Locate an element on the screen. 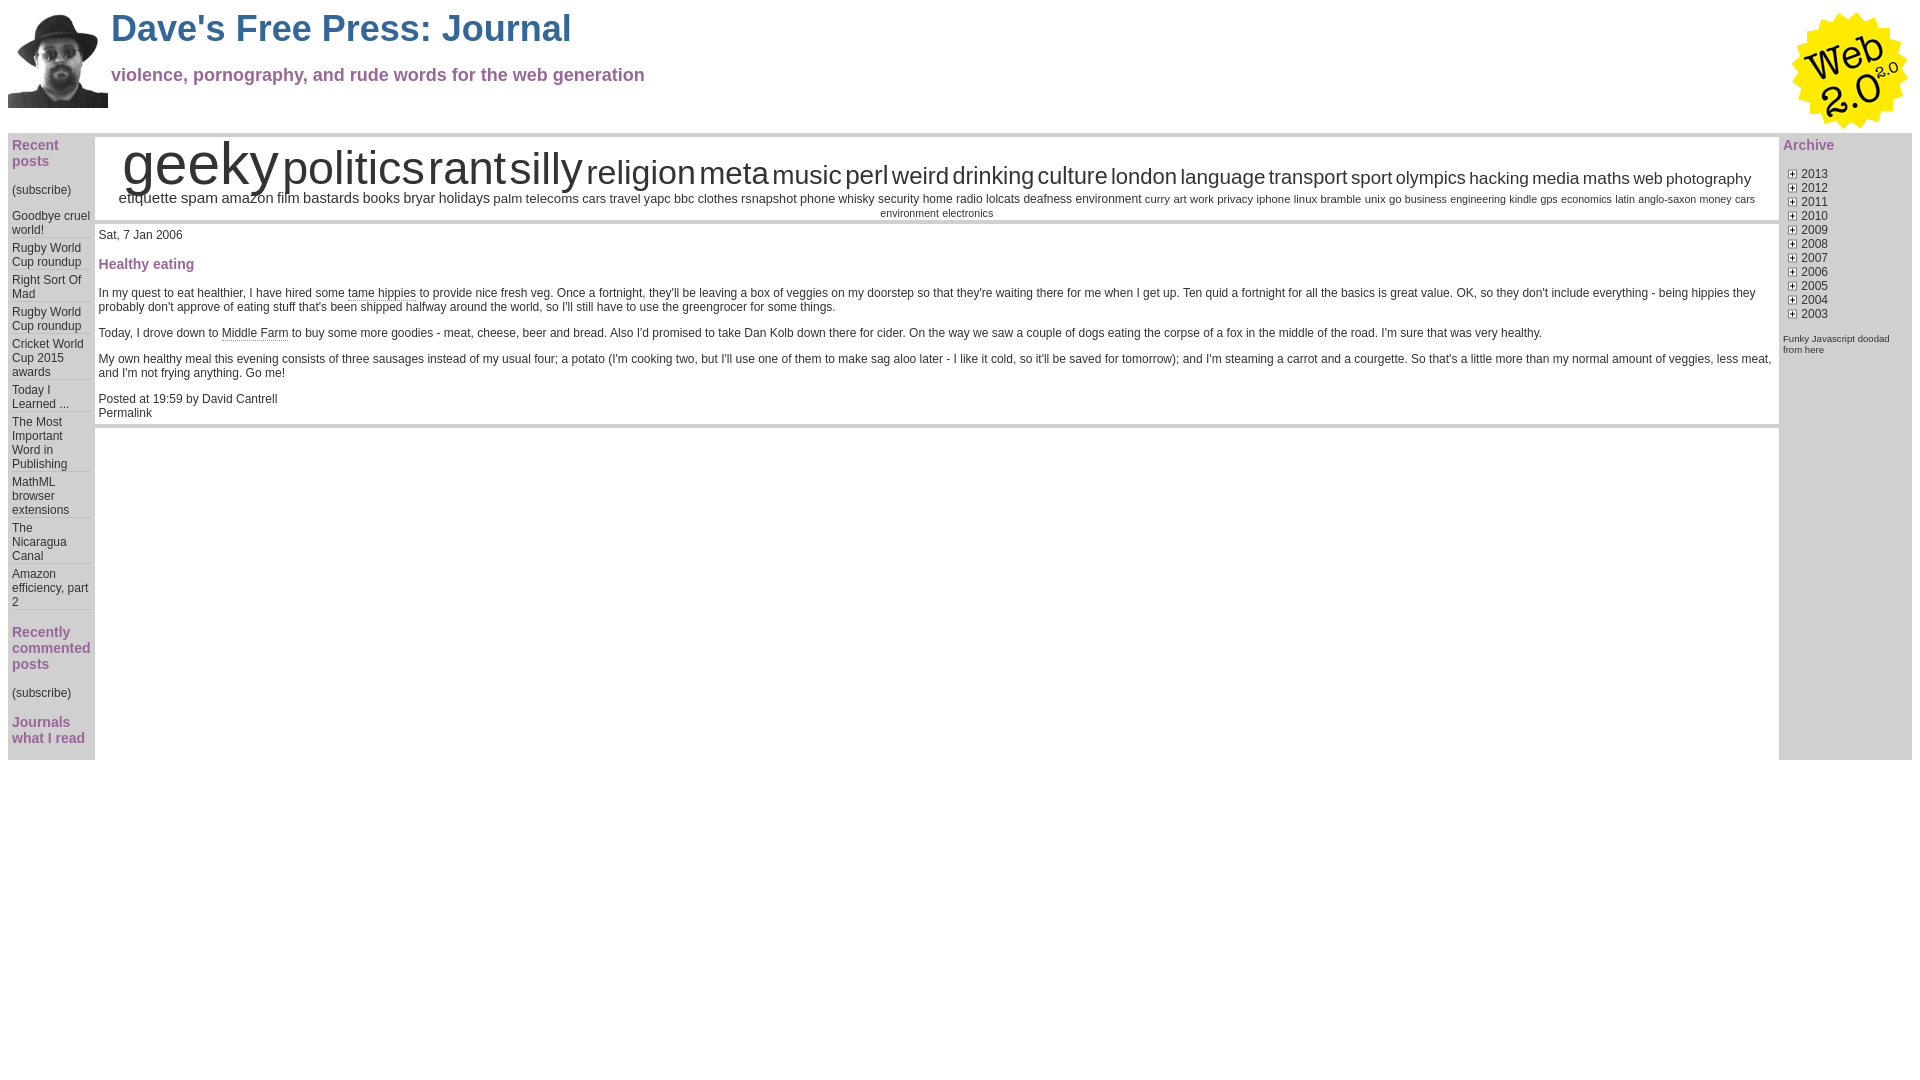  53 posts is located at coordinates (467, 168).